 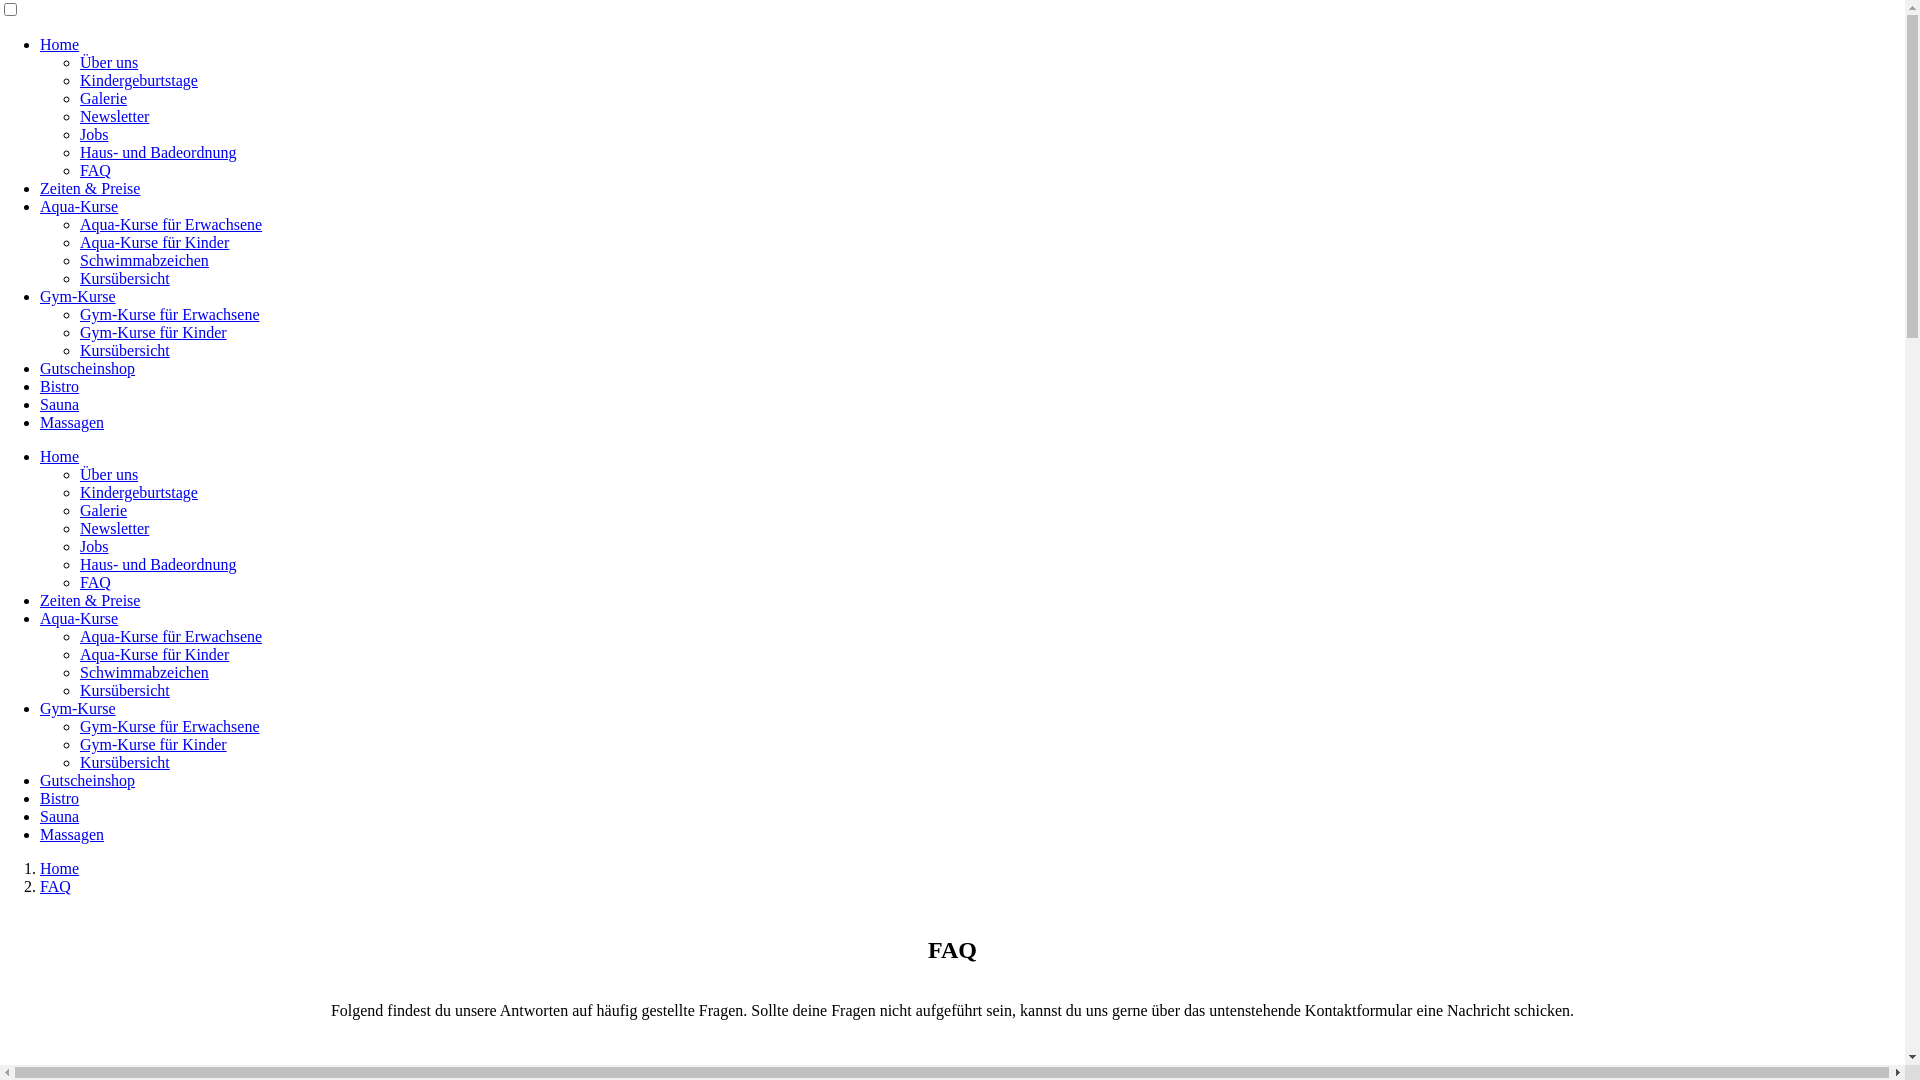 I want to click on Home, so click(x=60, y=456).